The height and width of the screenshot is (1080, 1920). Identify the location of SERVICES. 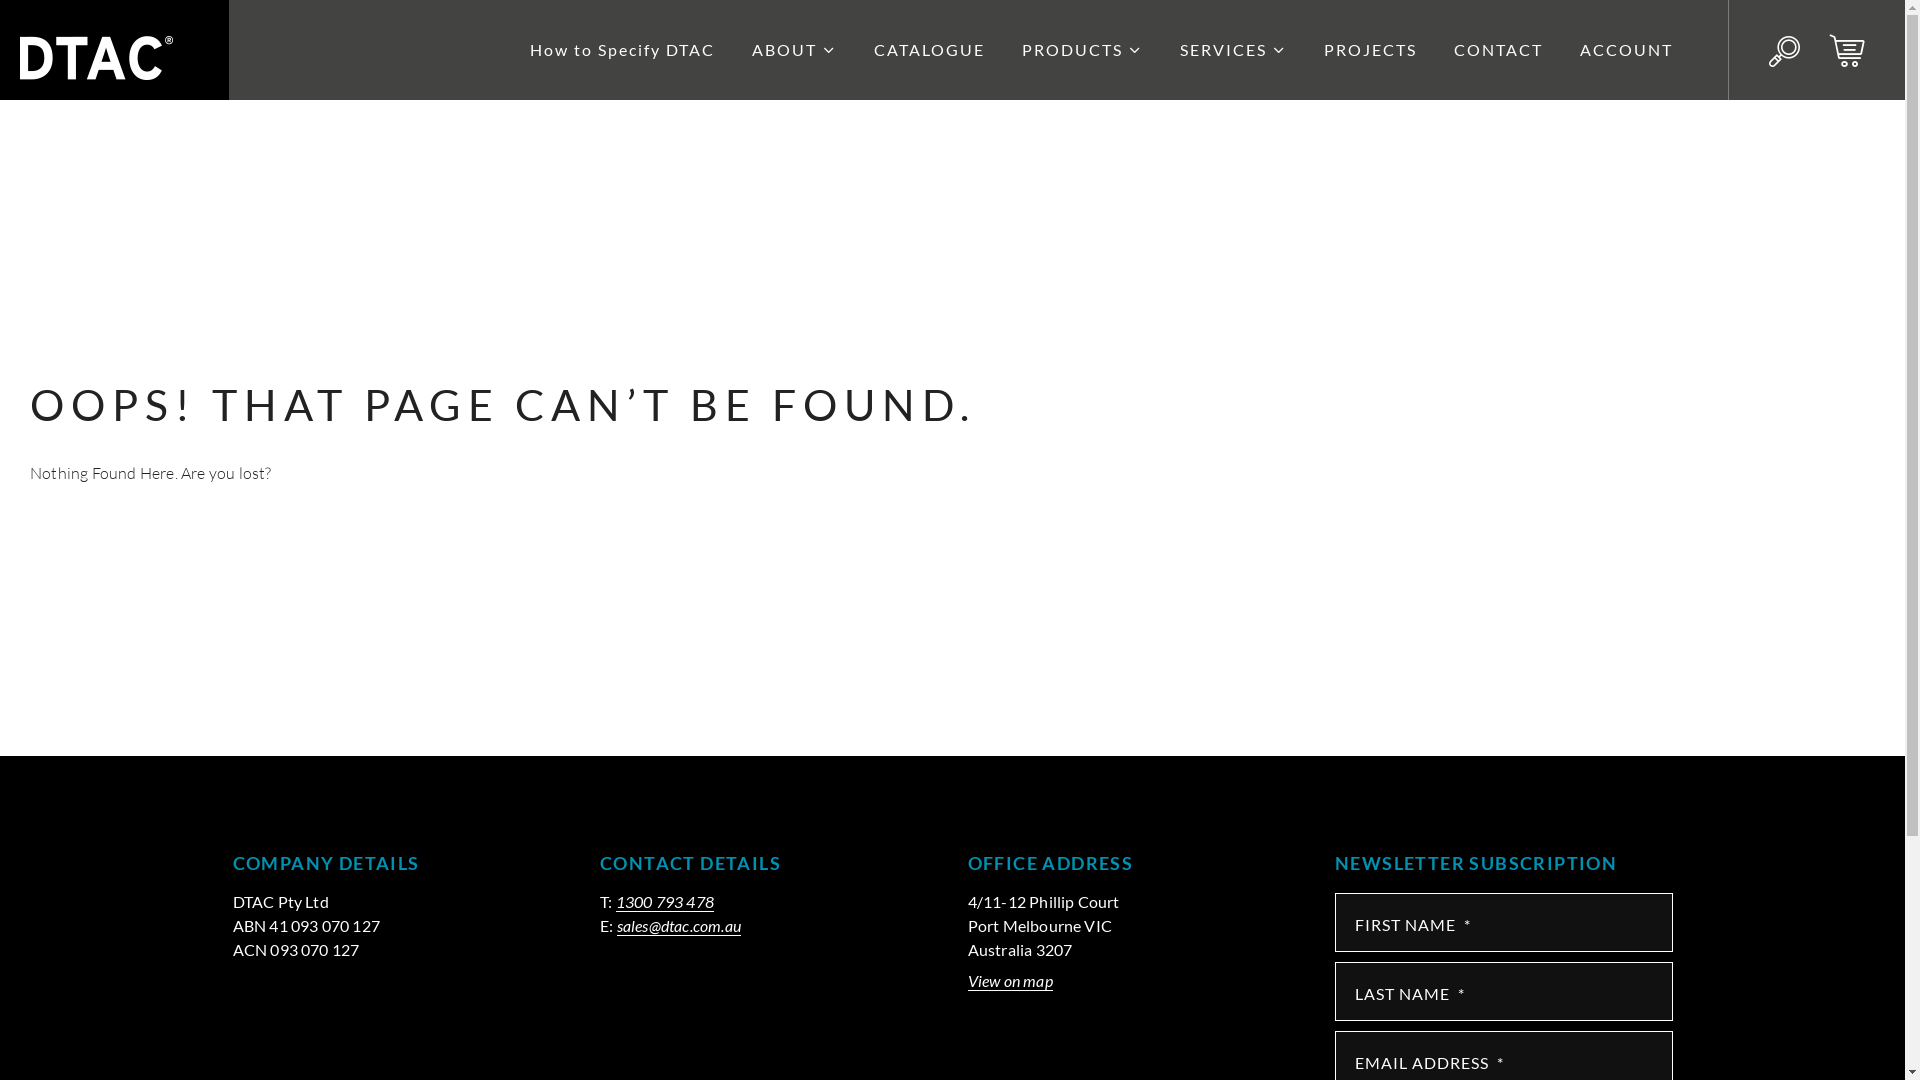
(1224, 50).